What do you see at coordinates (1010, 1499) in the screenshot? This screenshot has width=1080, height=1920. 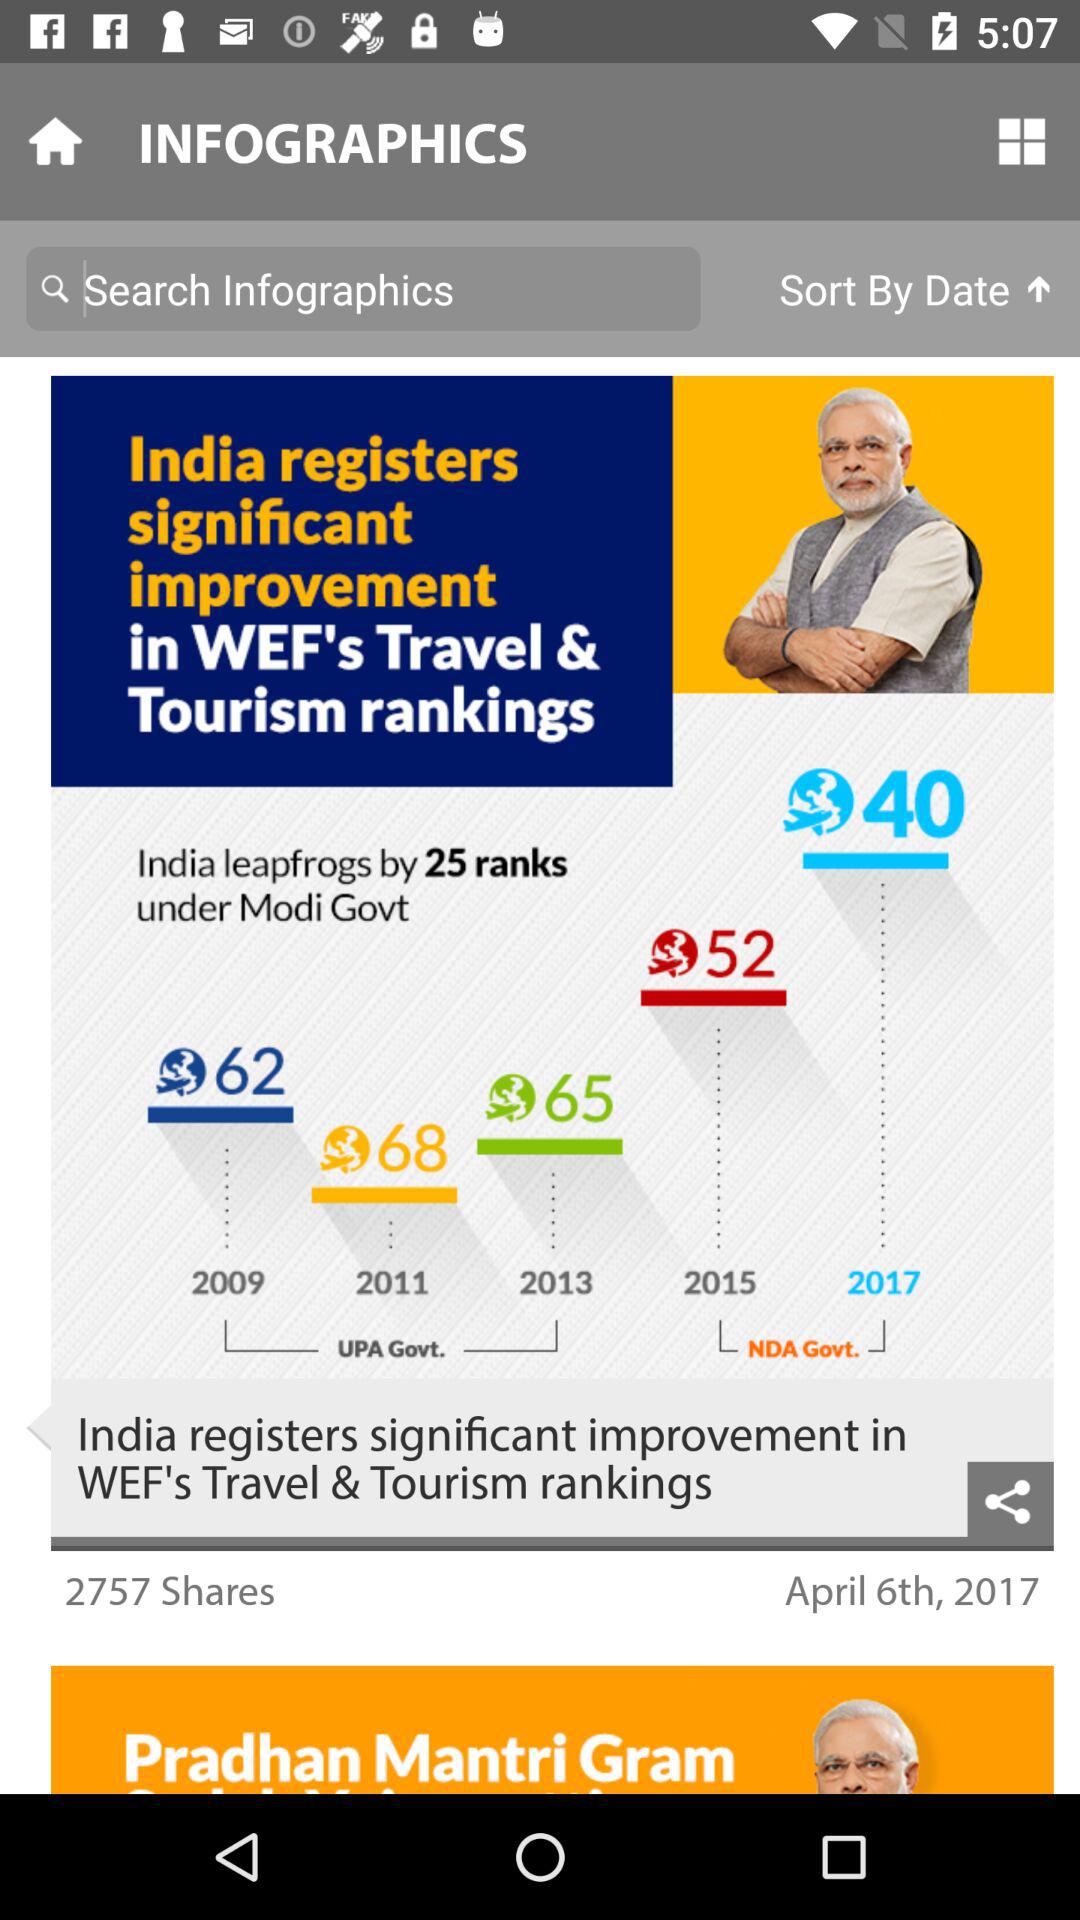 I see `go to the share icon` at bounding box center [1010, 1499].